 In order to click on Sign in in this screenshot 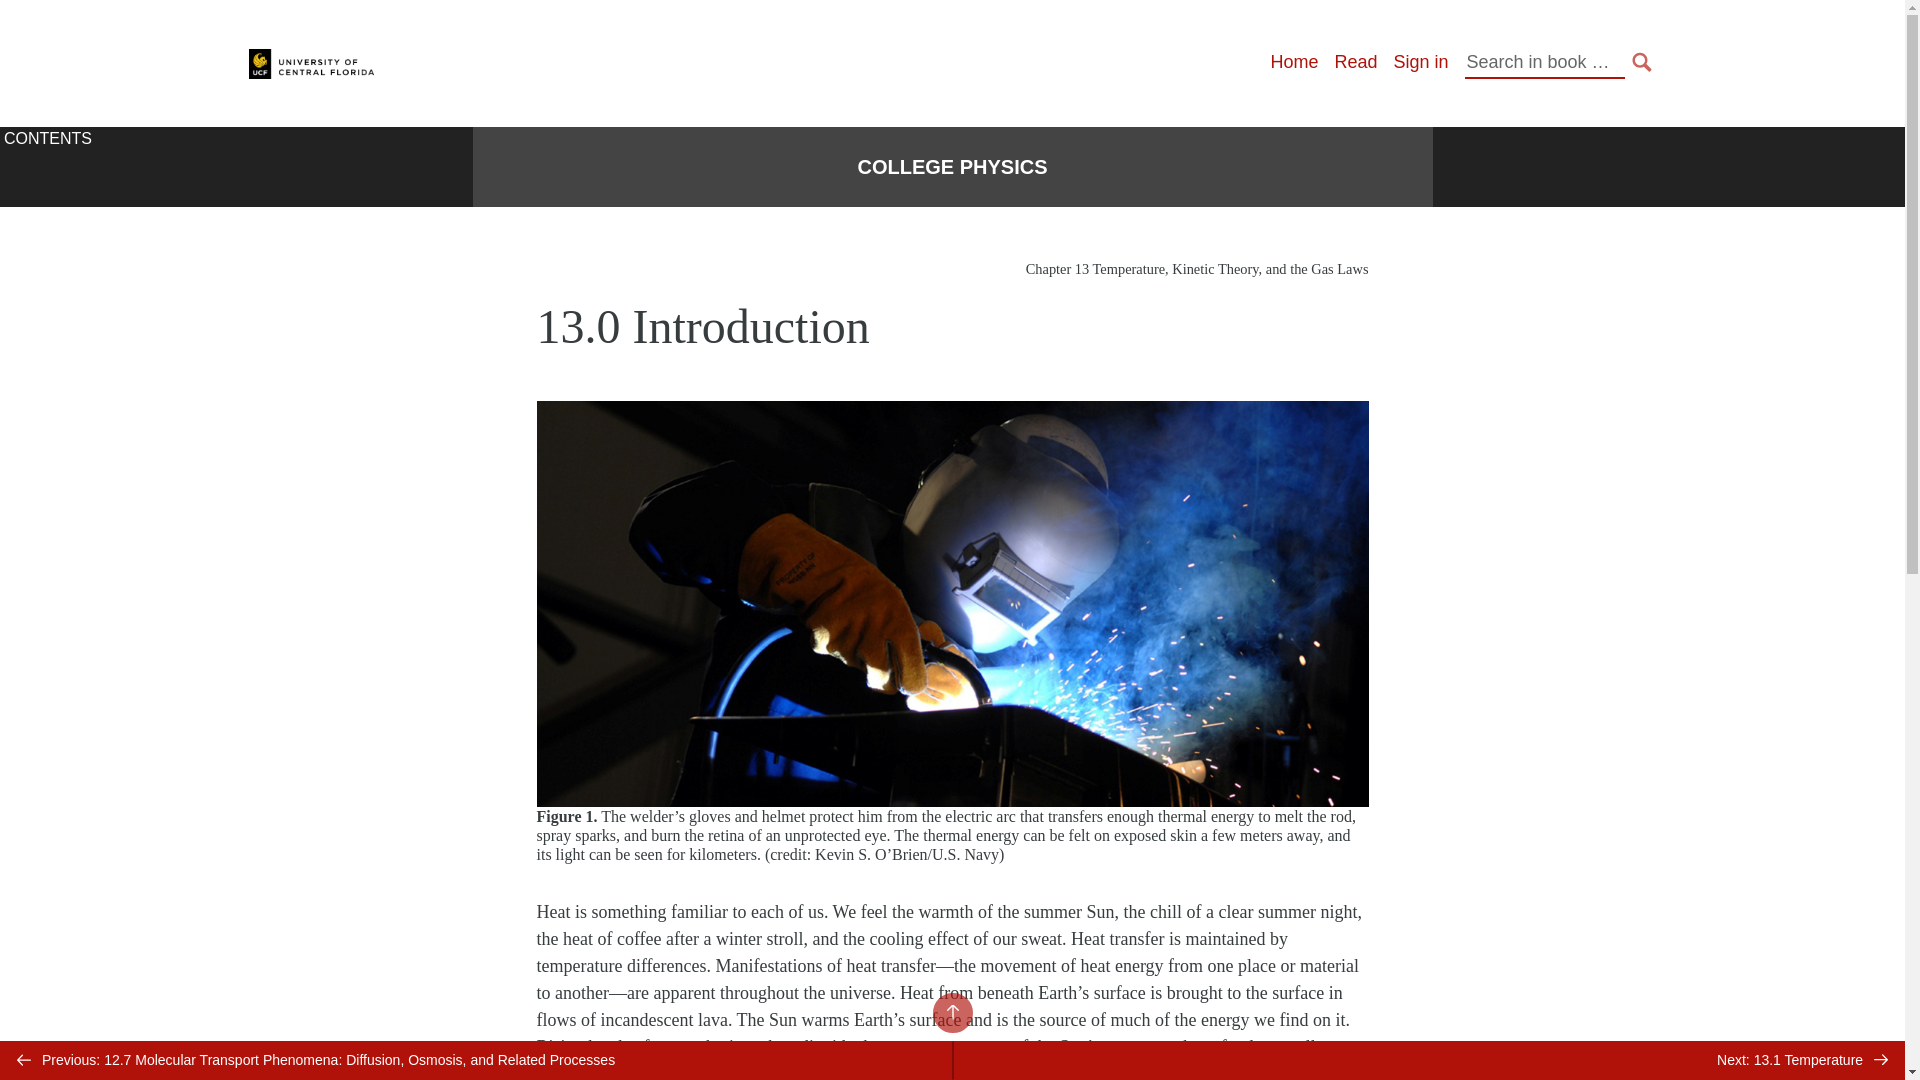, I will do `click(1420, 62)`.